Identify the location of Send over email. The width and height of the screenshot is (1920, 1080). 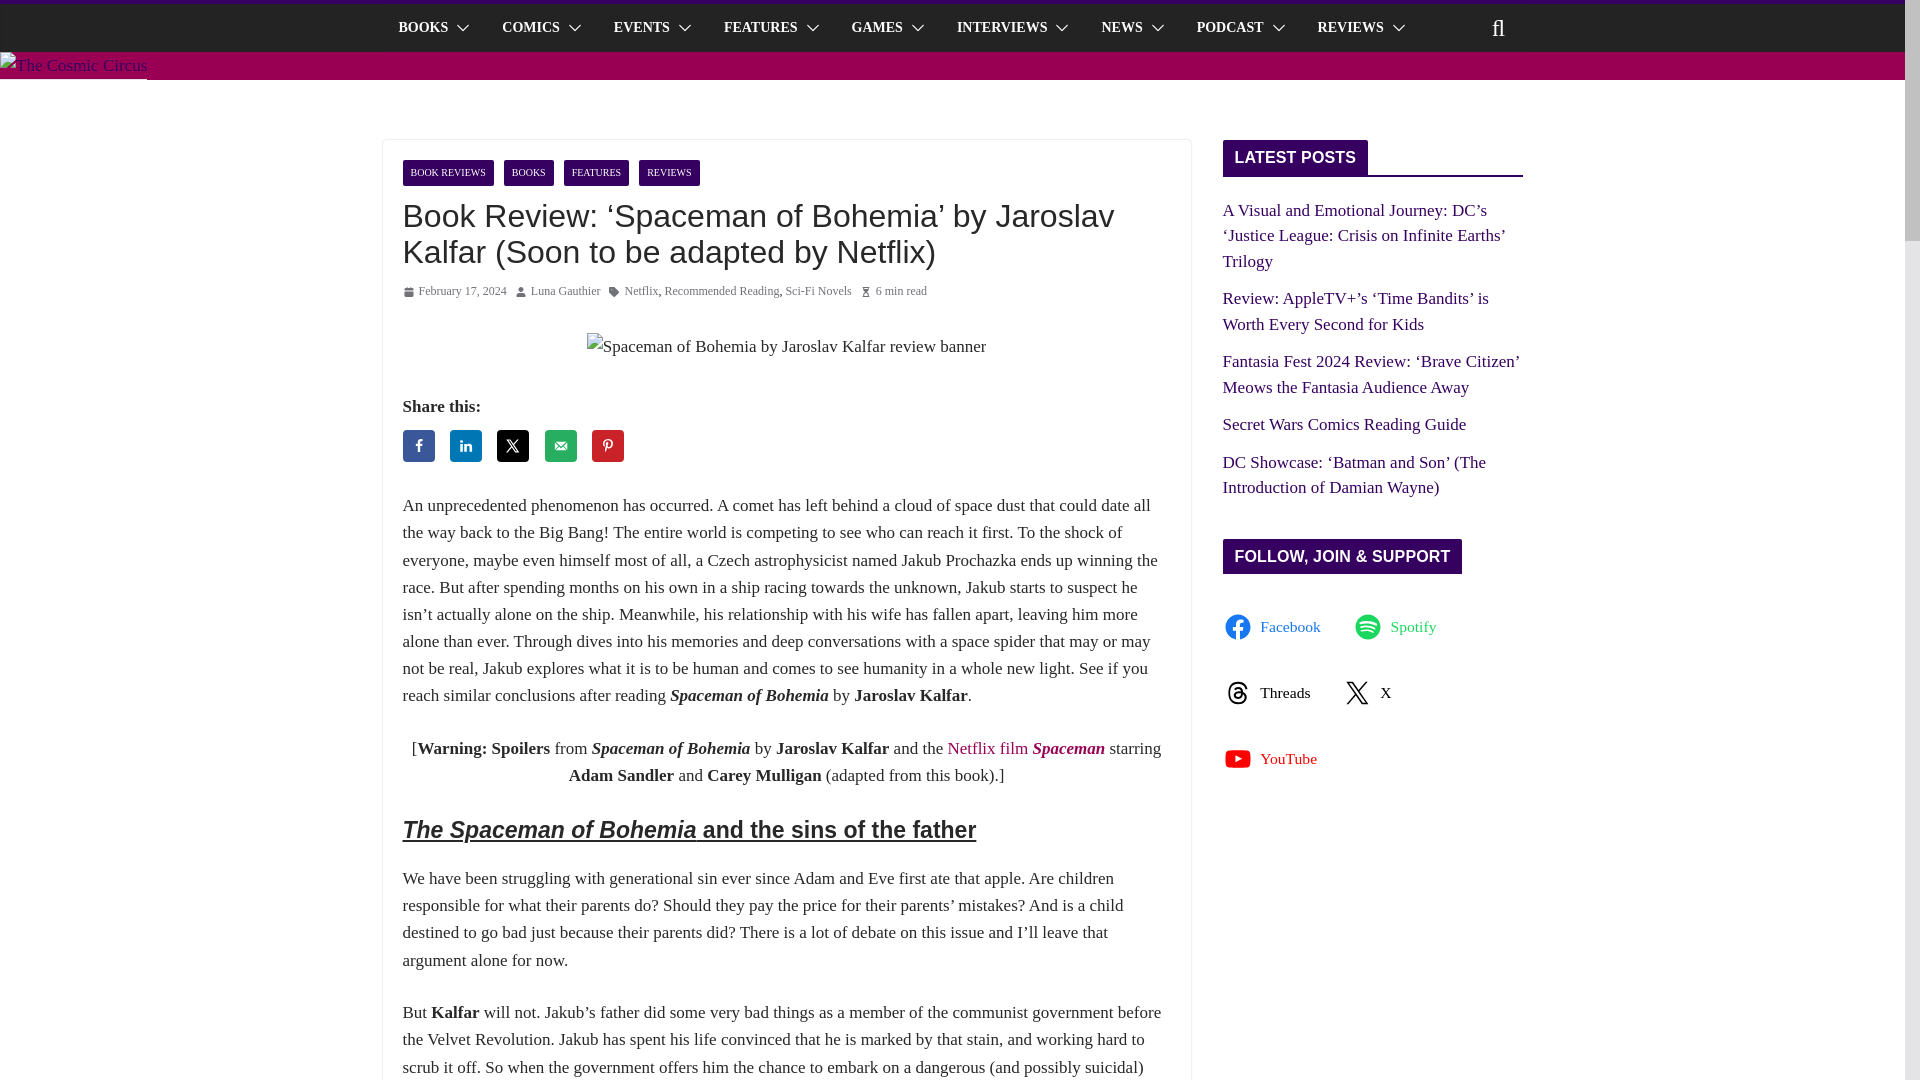
(561, 446).